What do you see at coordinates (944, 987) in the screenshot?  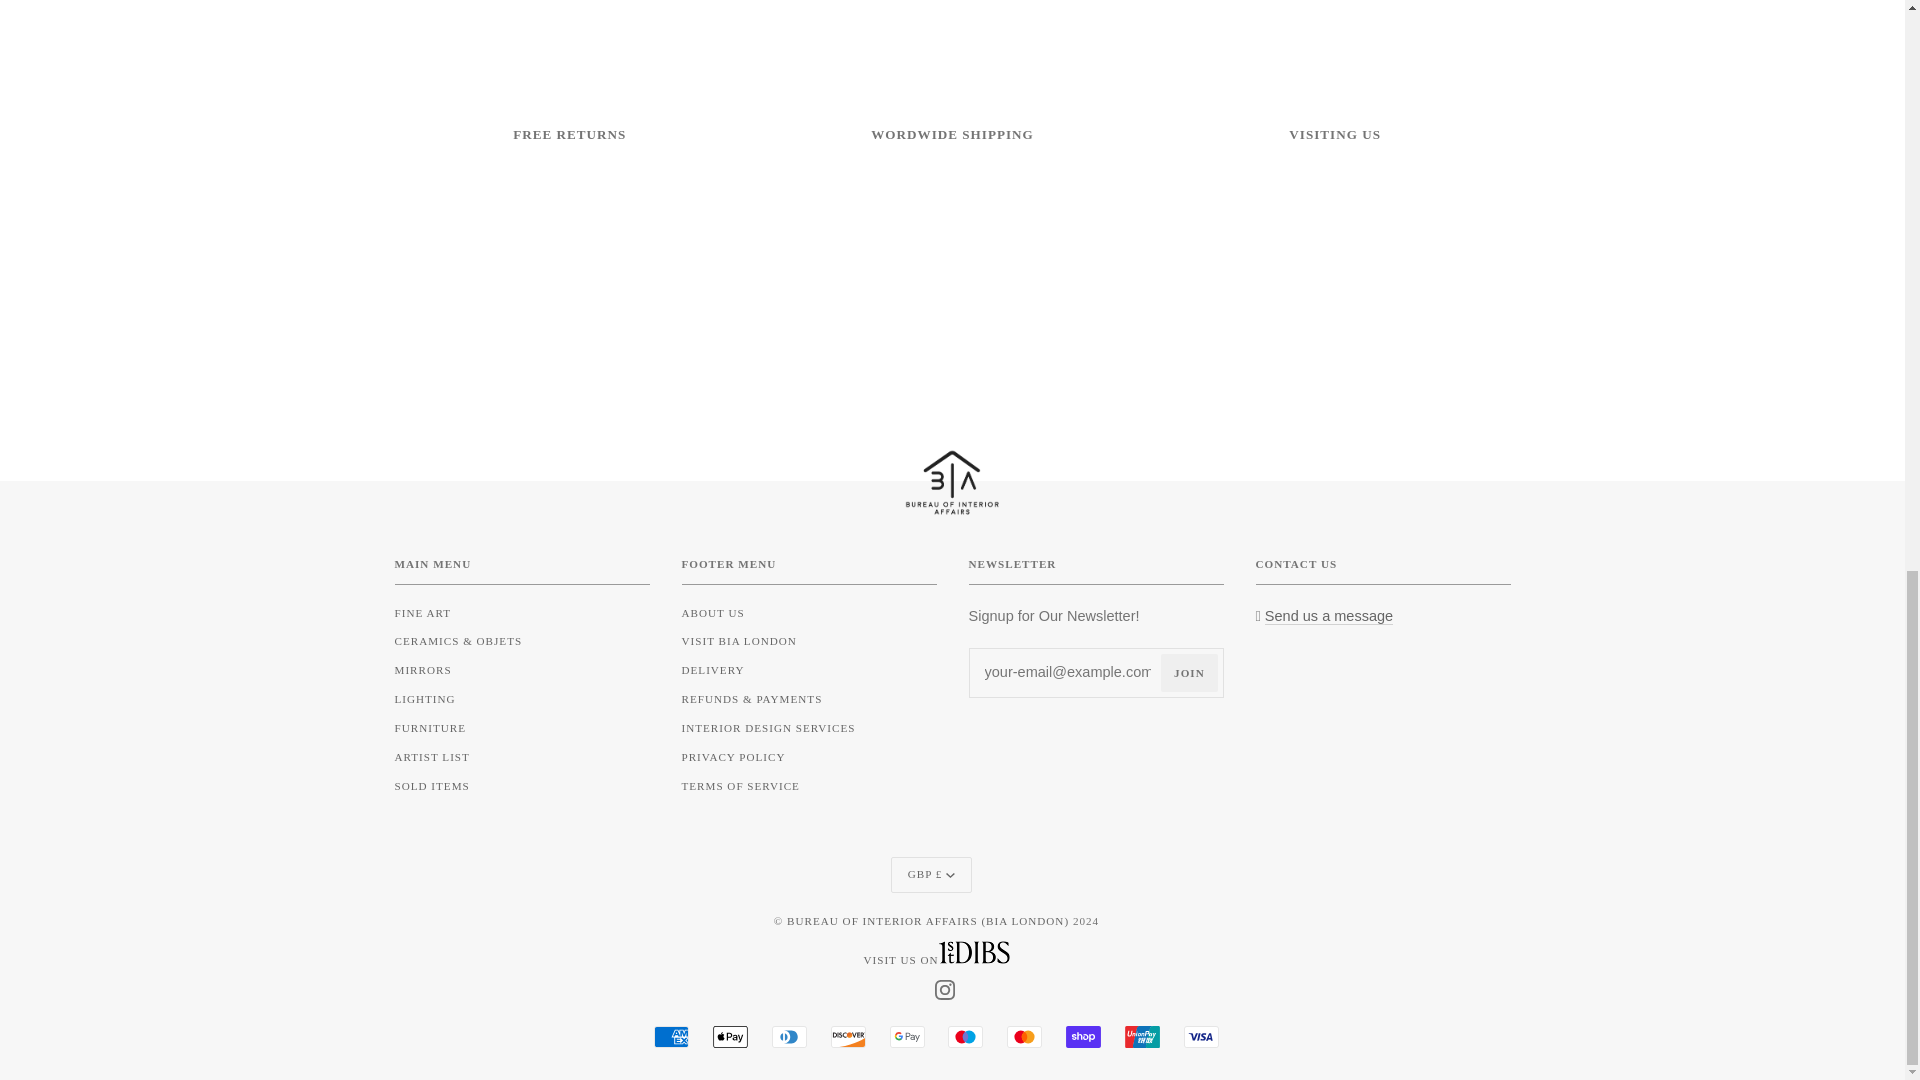 I see `Instagram` at bounding box center [944, 987].